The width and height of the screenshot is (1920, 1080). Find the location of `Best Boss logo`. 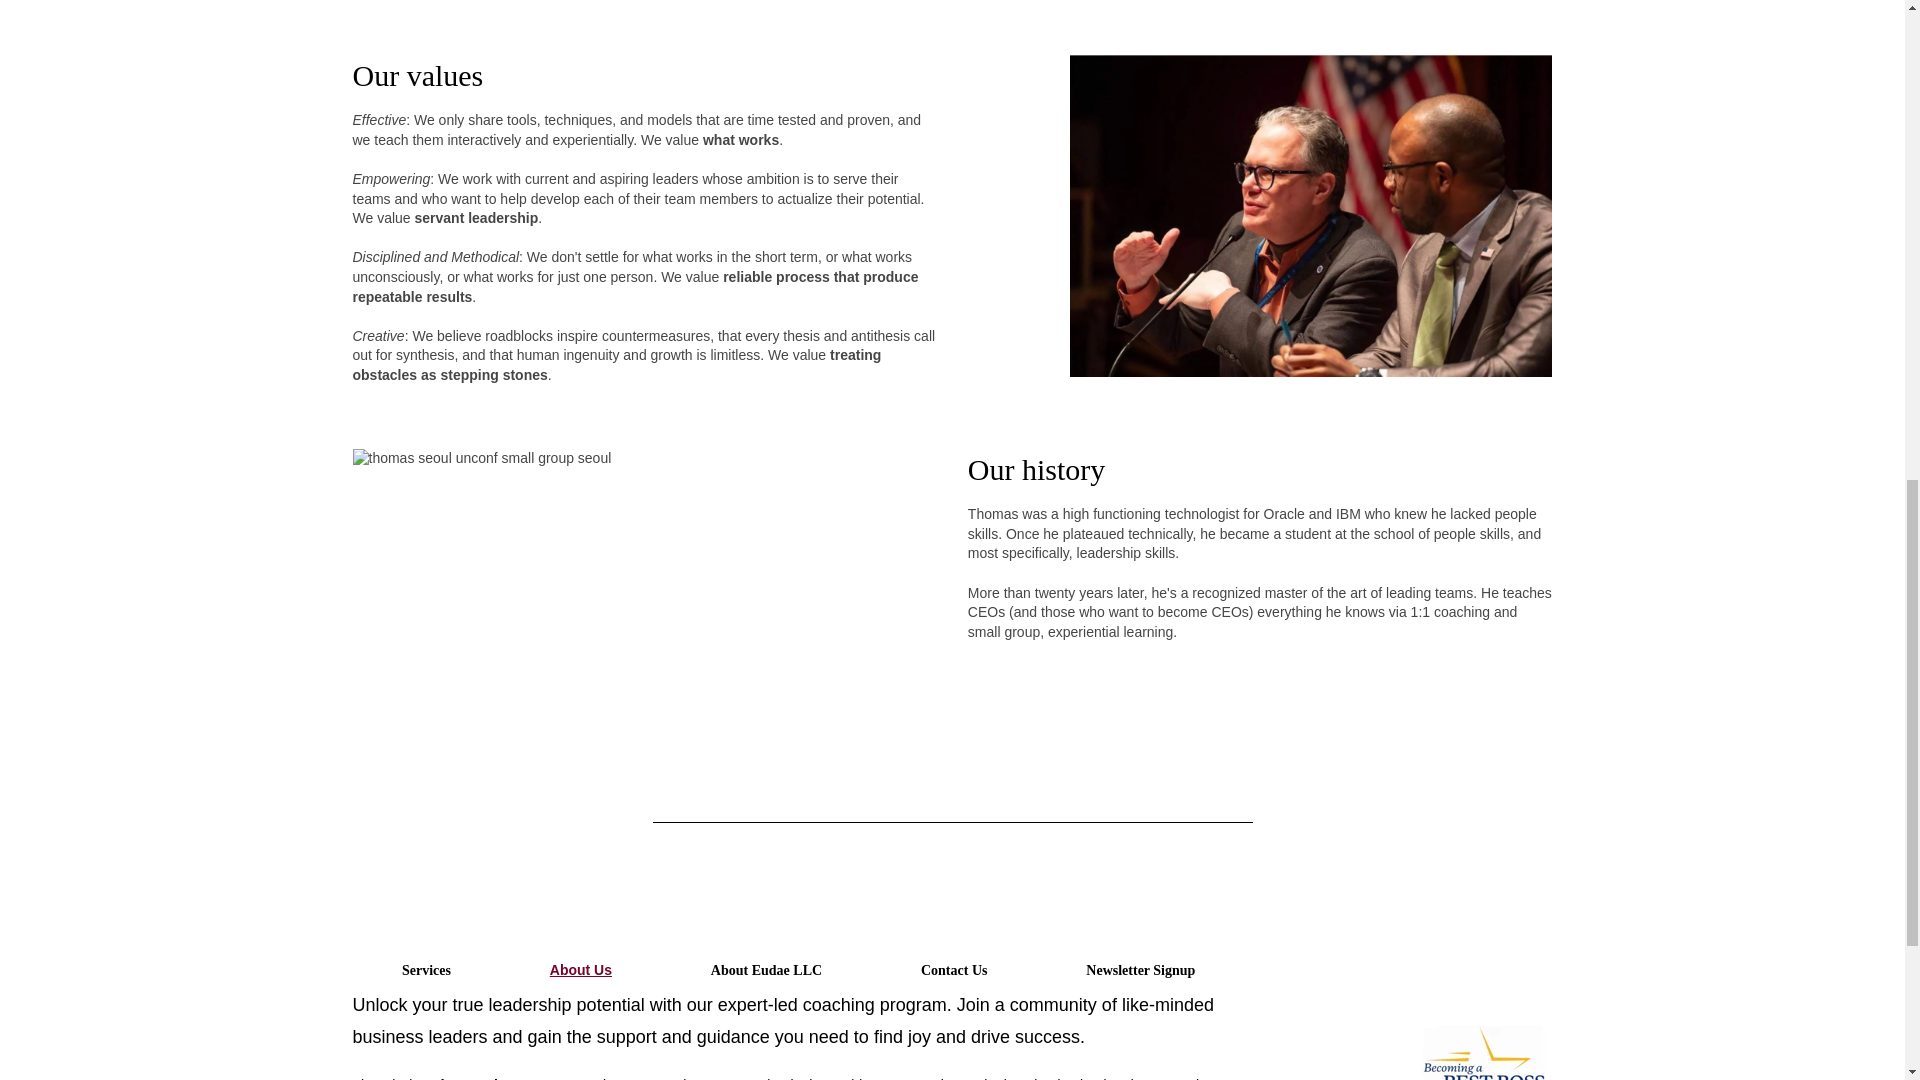

Best Boss logo is located at coordinates (1484, 1046).